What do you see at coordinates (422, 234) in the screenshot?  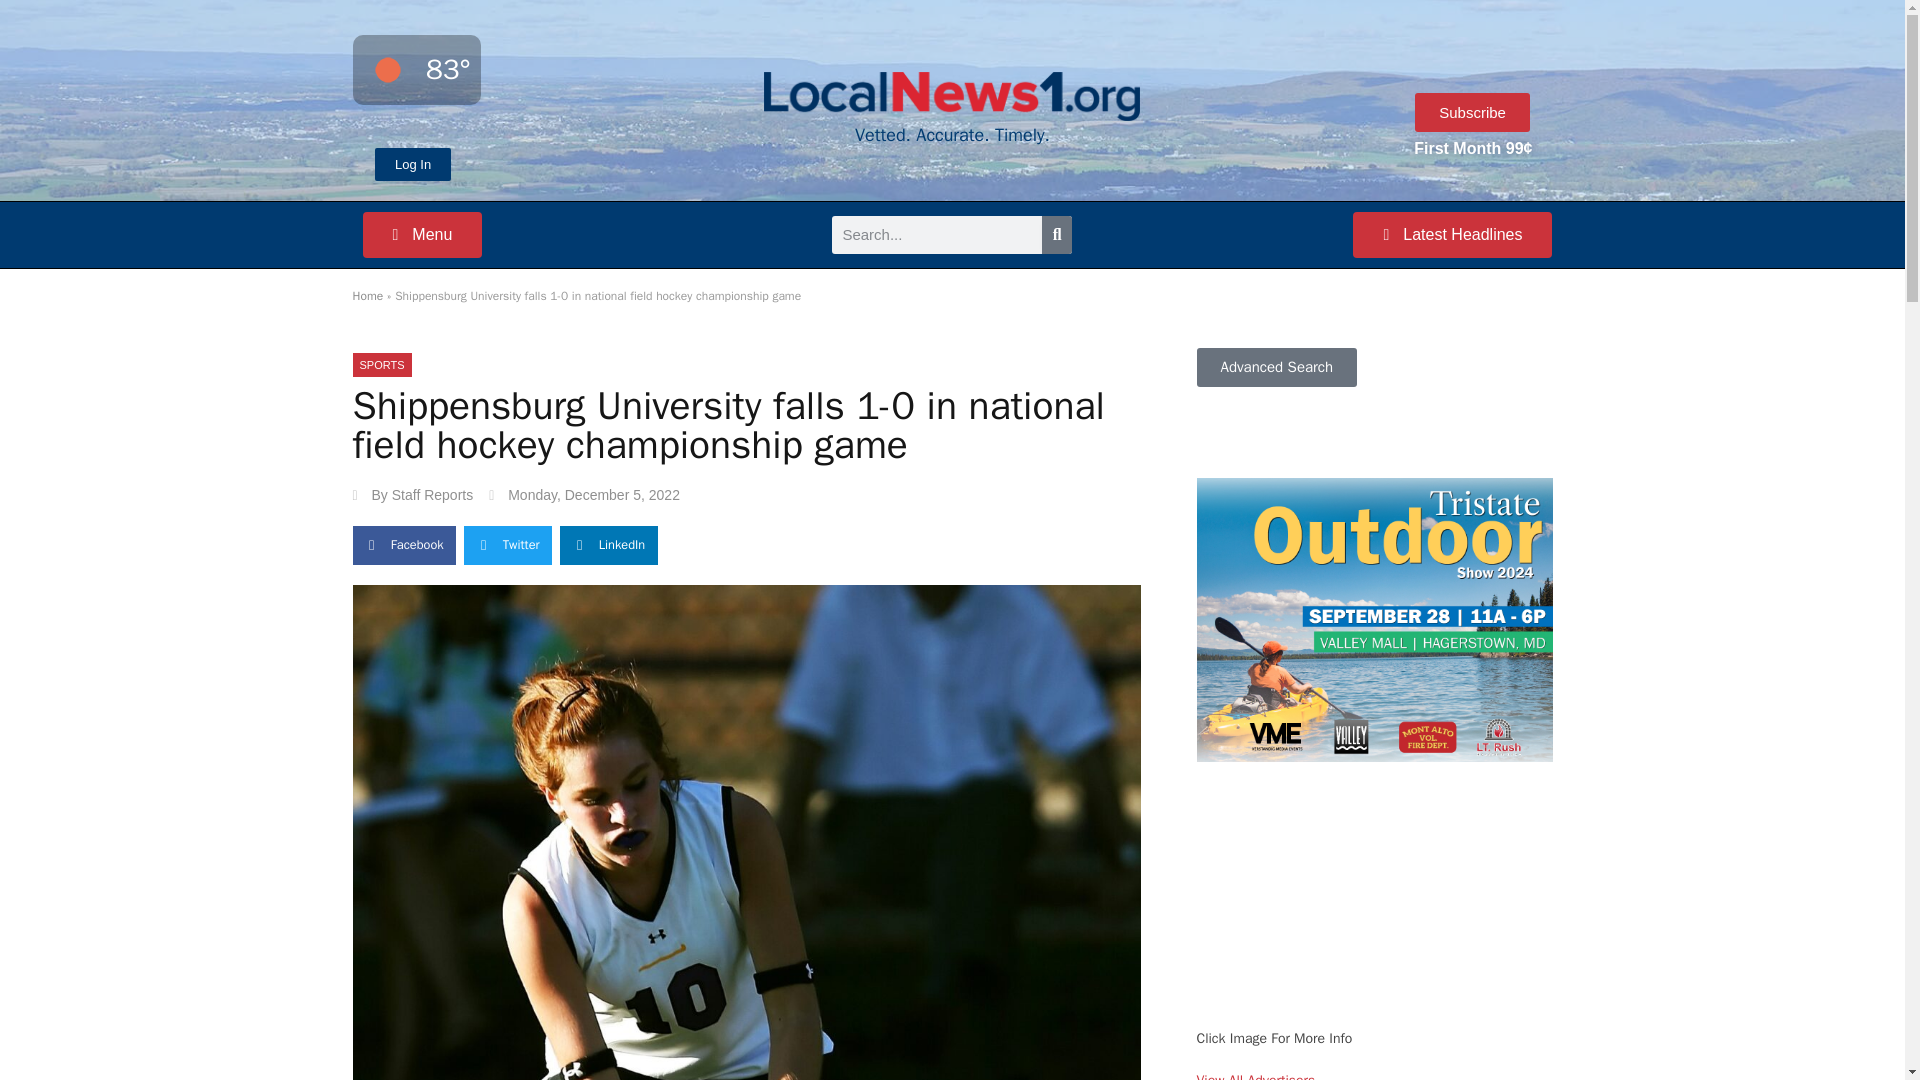 I see `Menu` at bounding box center [422, 234].